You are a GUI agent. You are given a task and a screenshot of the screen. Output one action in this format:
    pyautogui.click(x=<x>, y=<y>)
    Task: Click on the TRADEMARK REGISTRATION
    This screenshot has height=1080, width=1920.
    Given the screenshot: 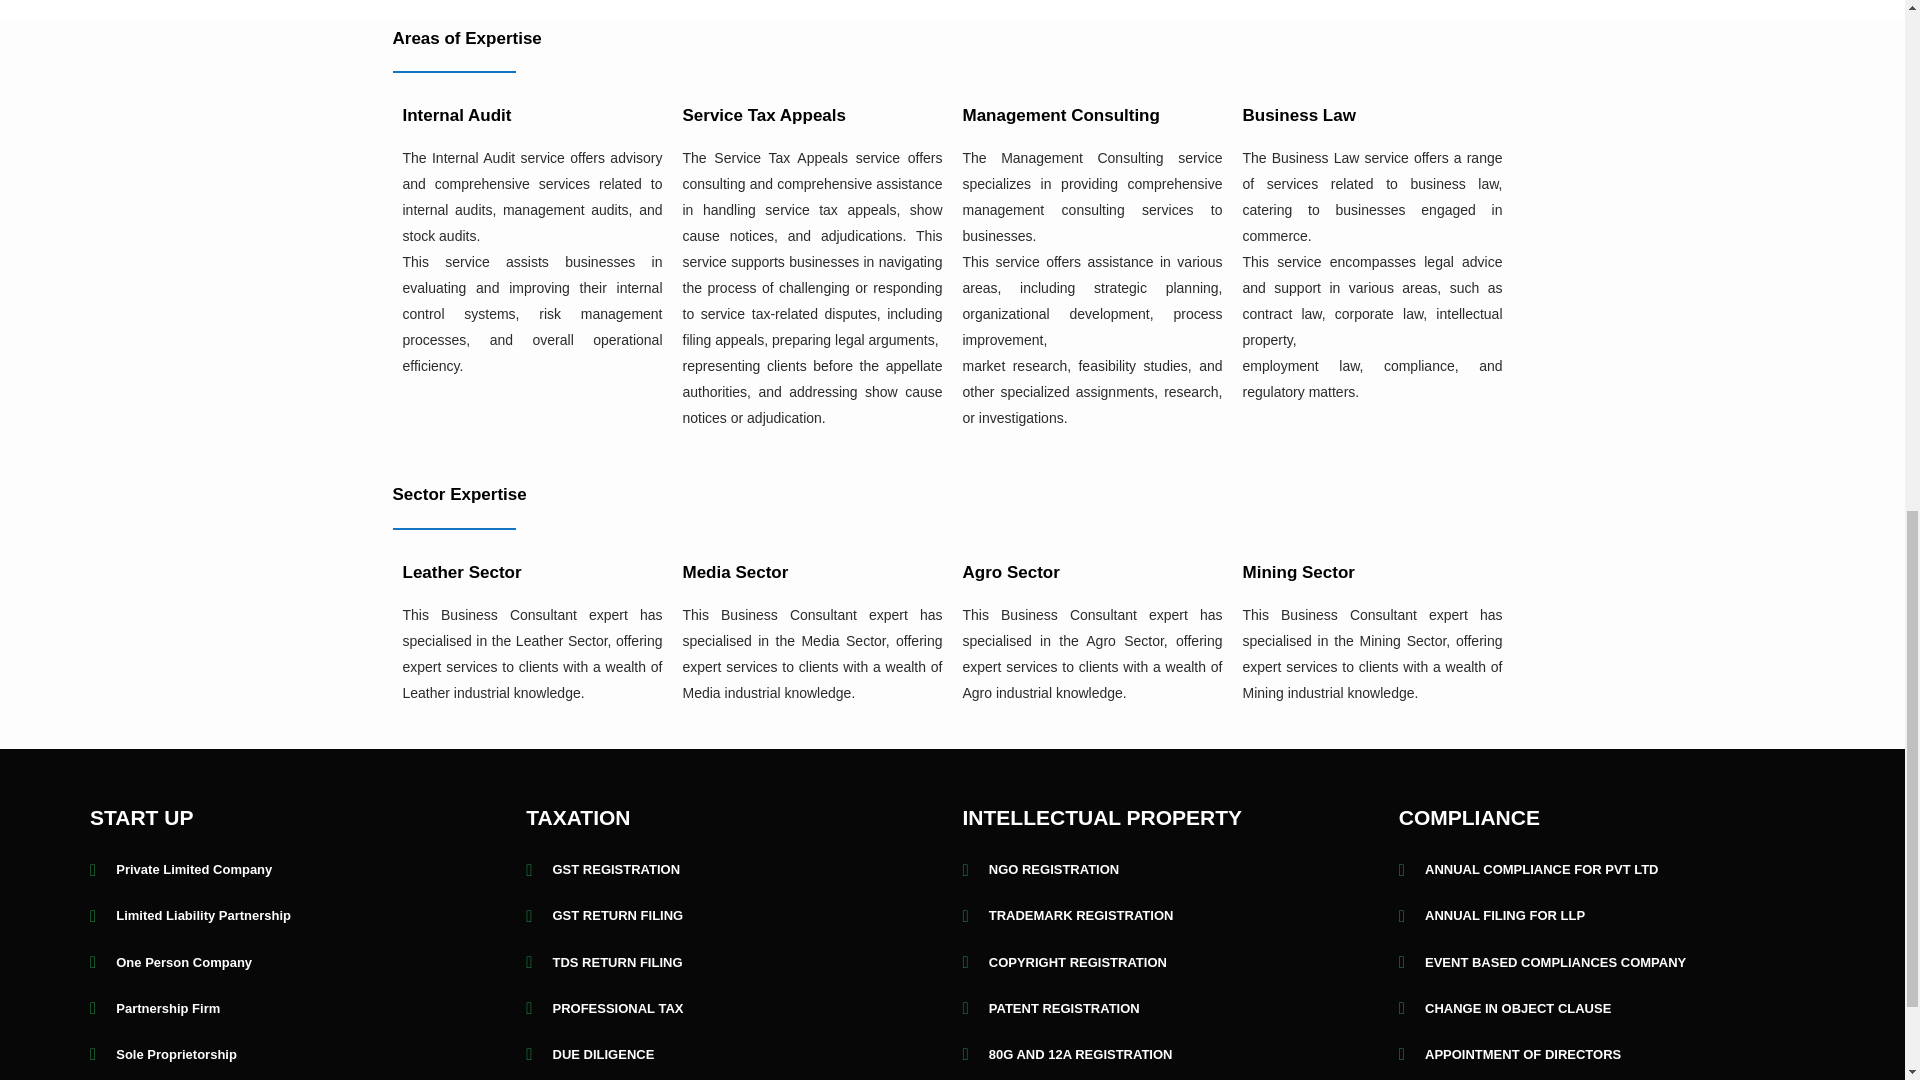 What is the action you would take?
    pyautogui.click(x=1170, y=915)
    